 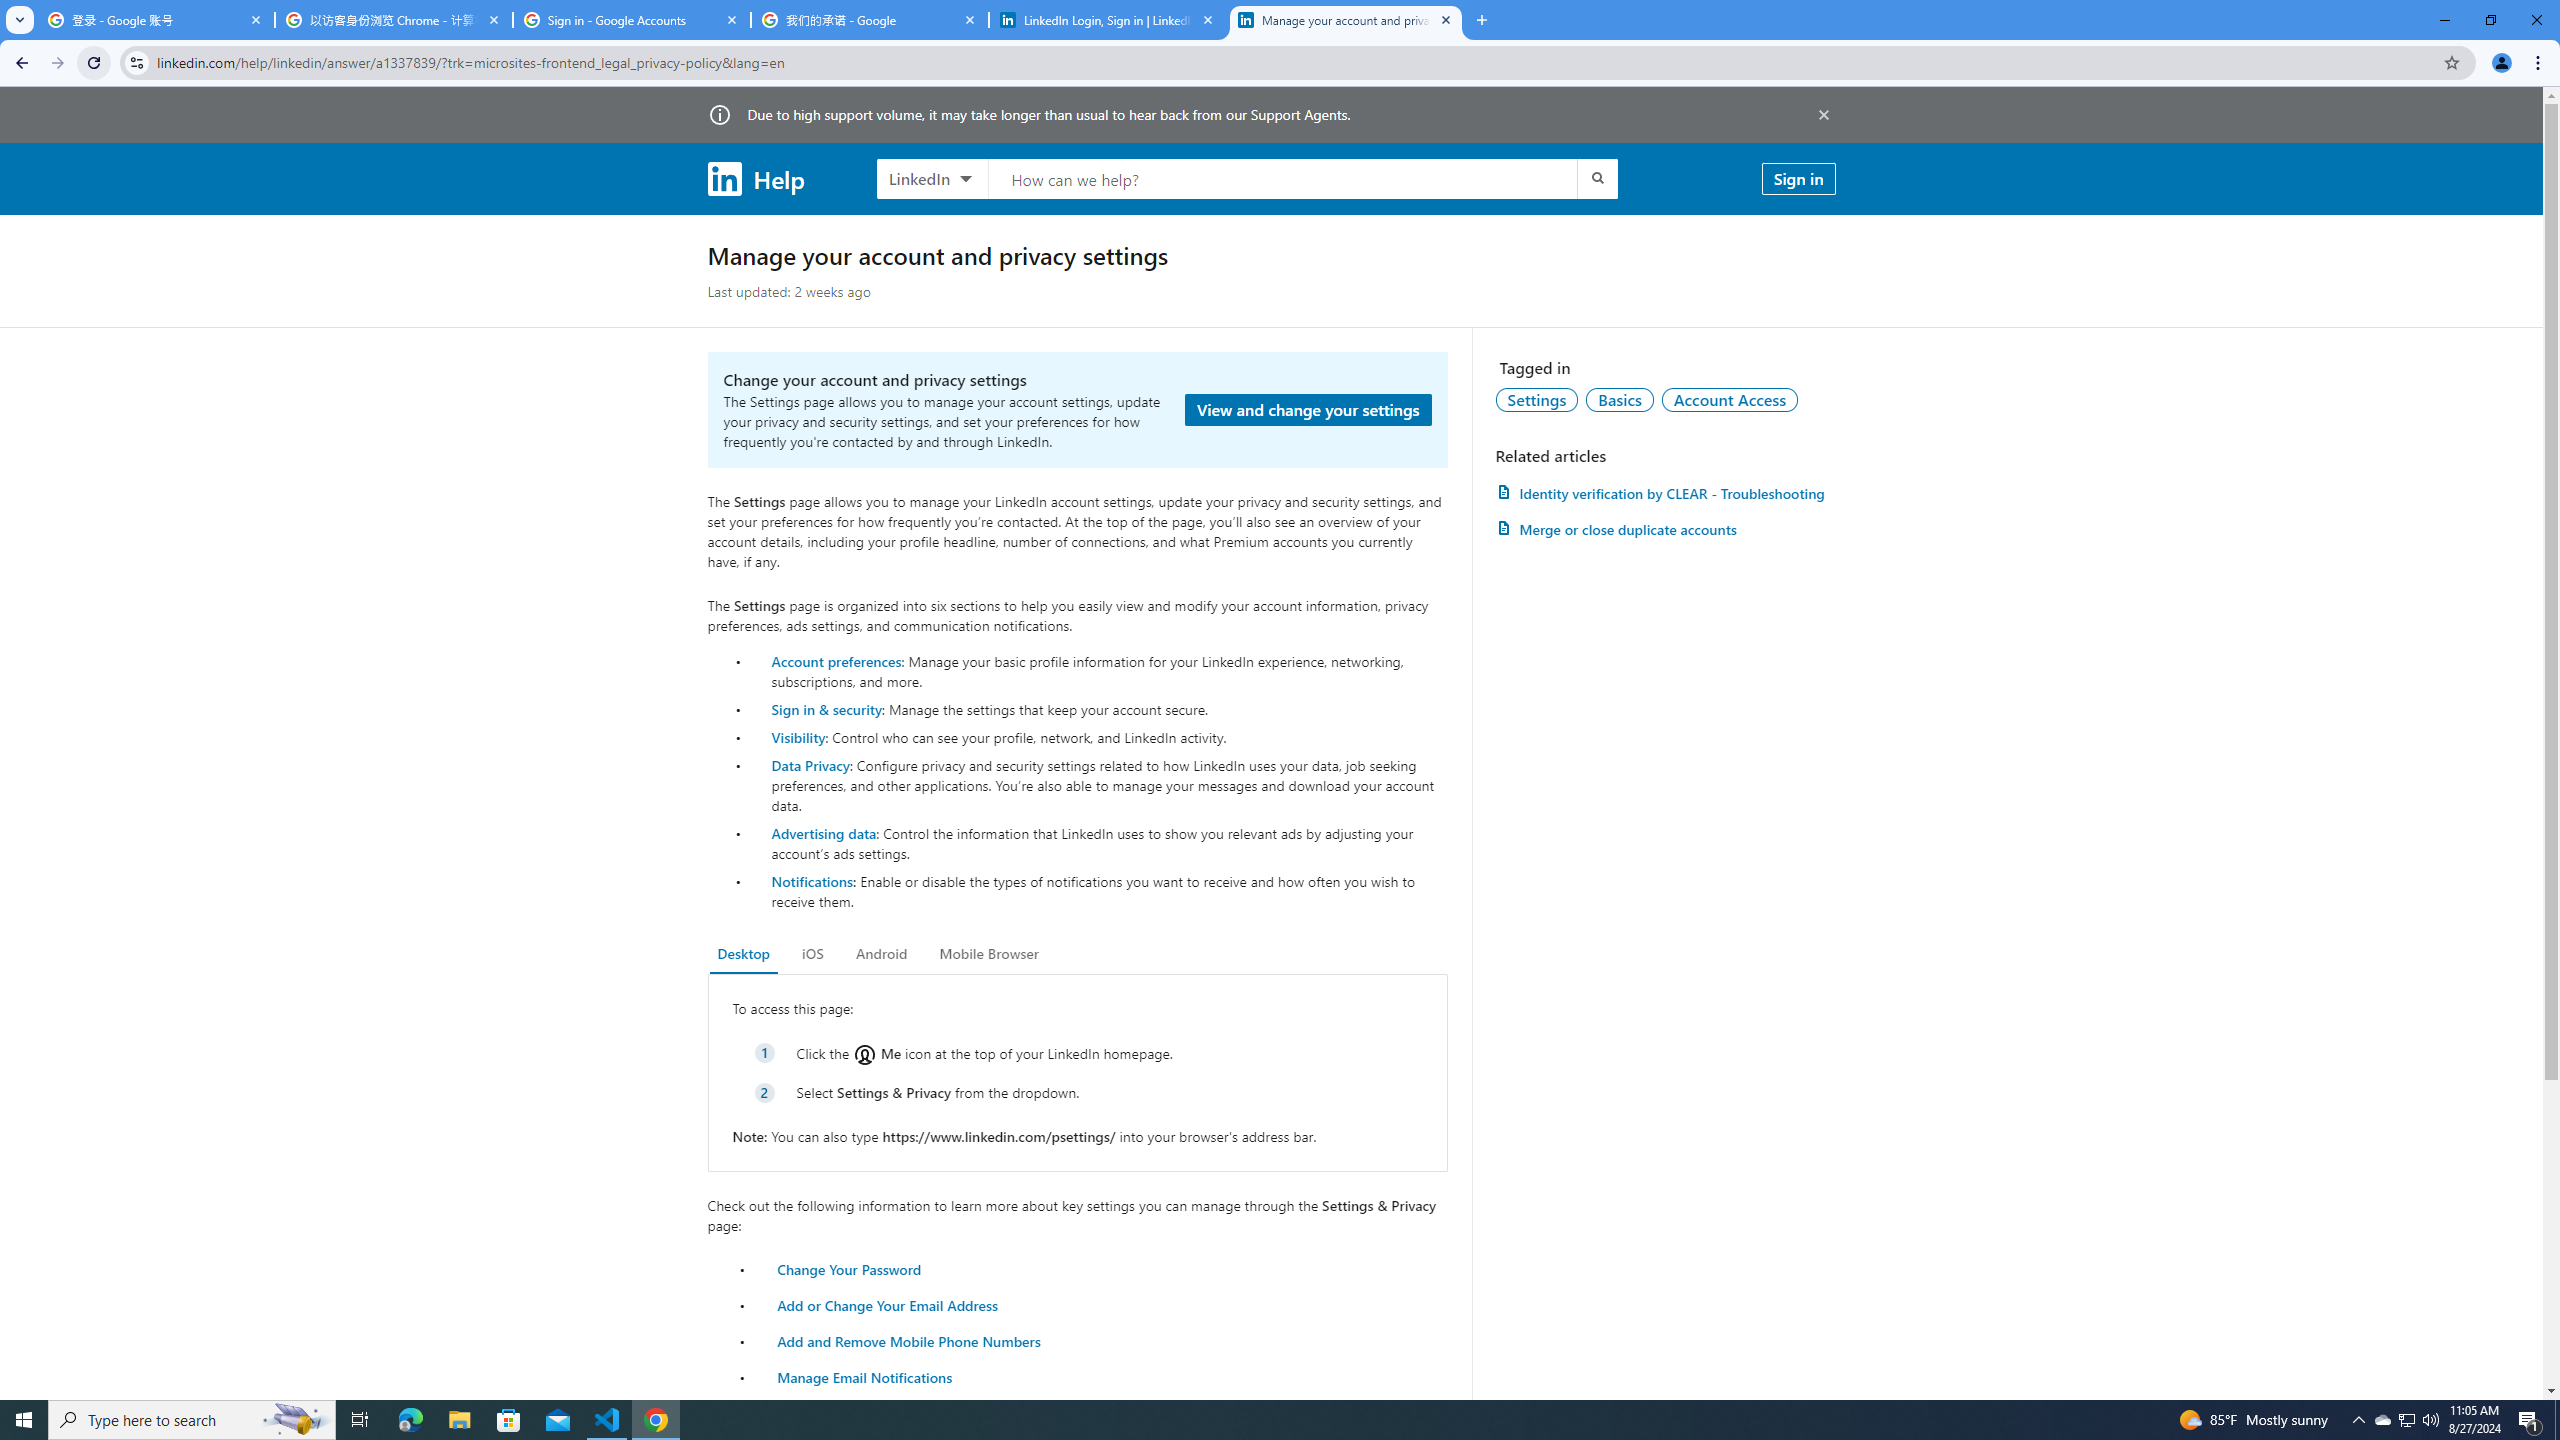 I want to click on Account preferences, so click(x=836, y=660).